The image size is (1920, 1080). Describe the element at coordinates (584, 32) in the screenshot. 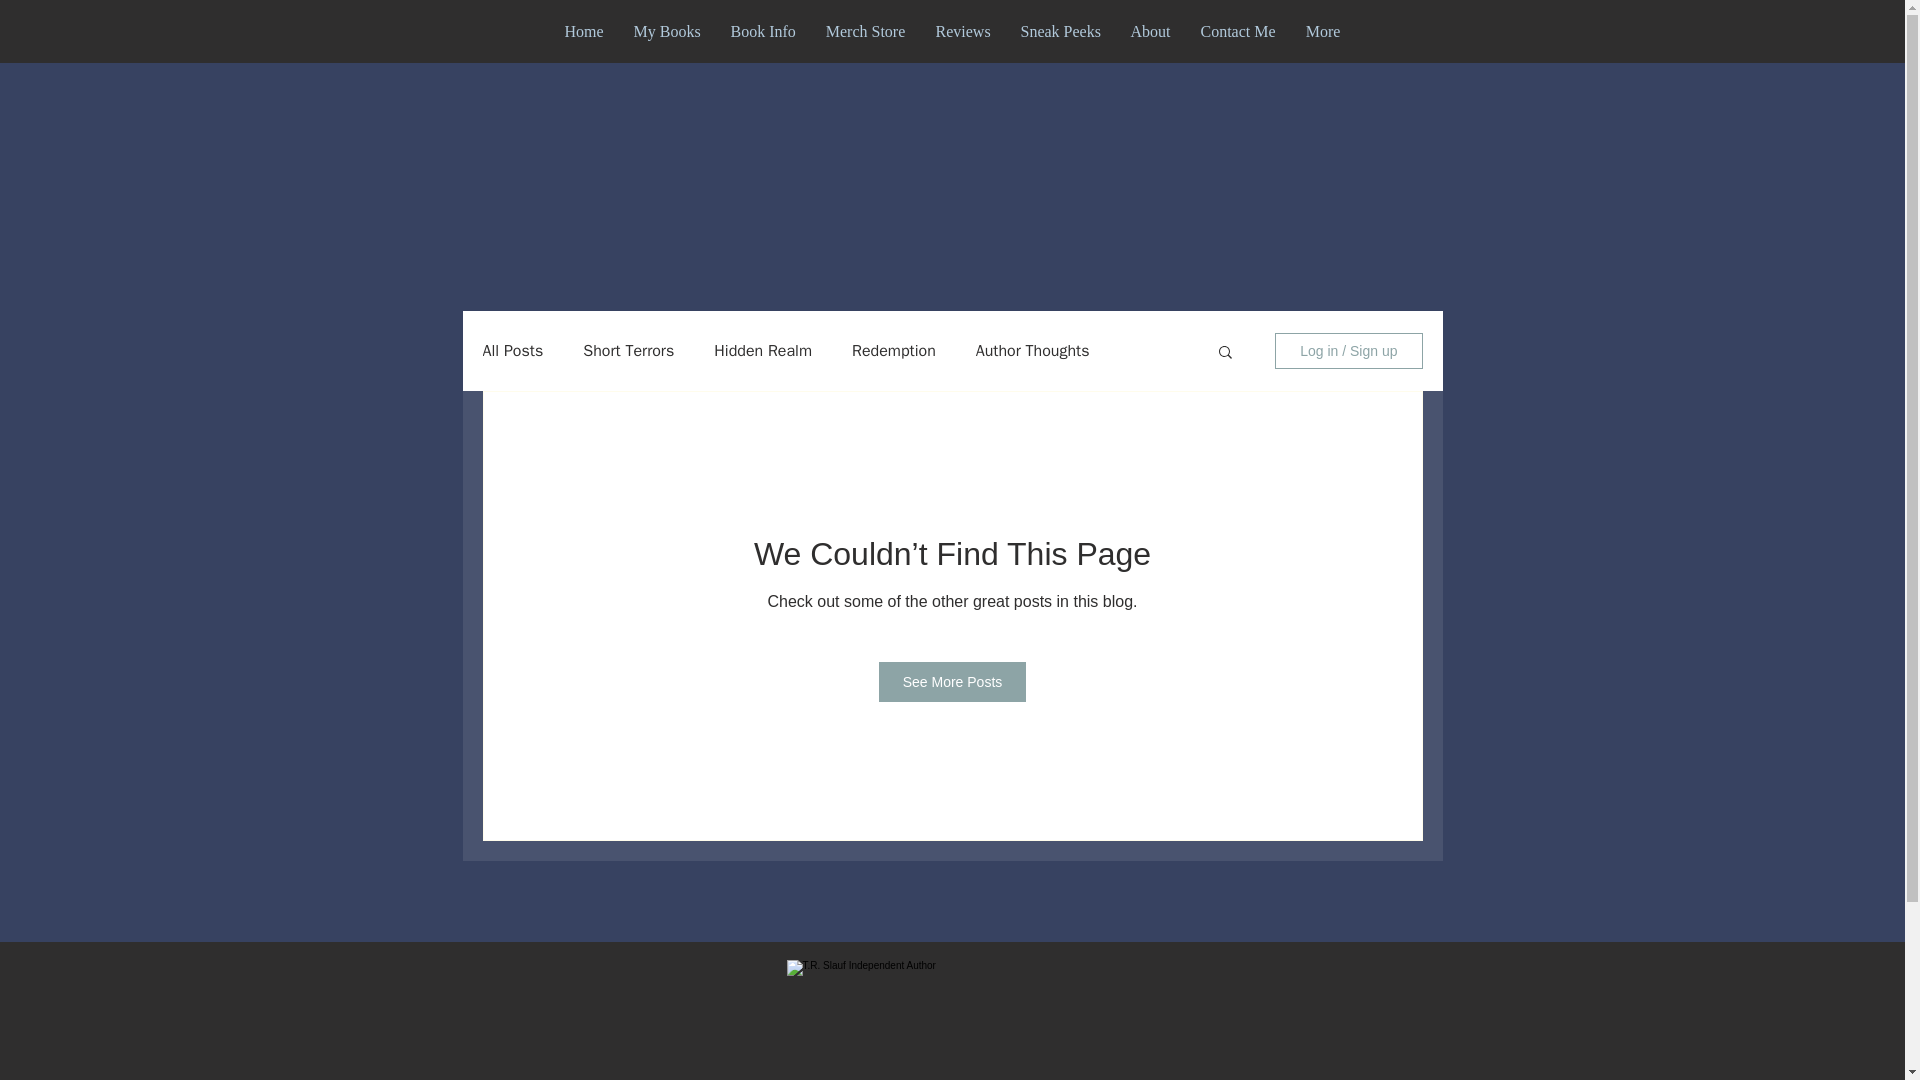

I see `Home` at that location.